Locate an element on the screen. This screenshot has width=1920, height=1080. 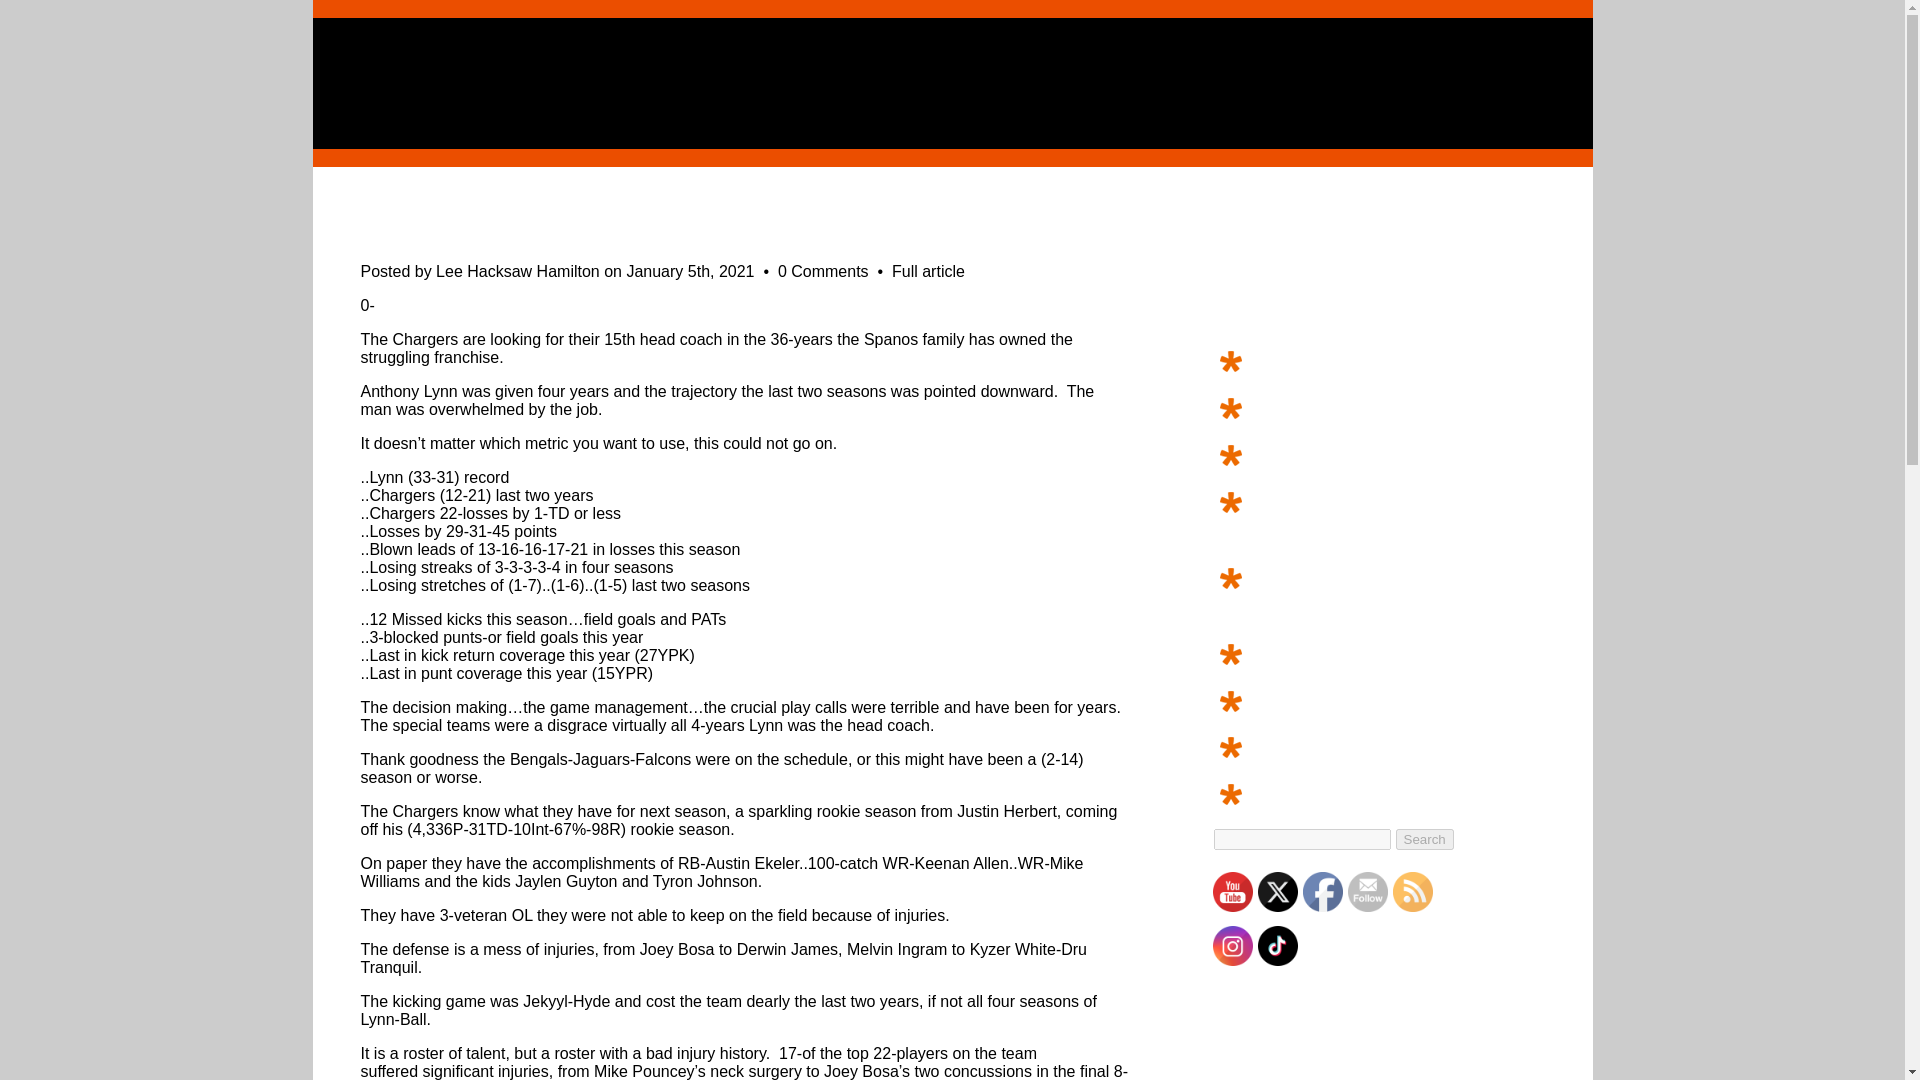
Lee Hacksaw Hamilton is located at coordinates (517, 271).